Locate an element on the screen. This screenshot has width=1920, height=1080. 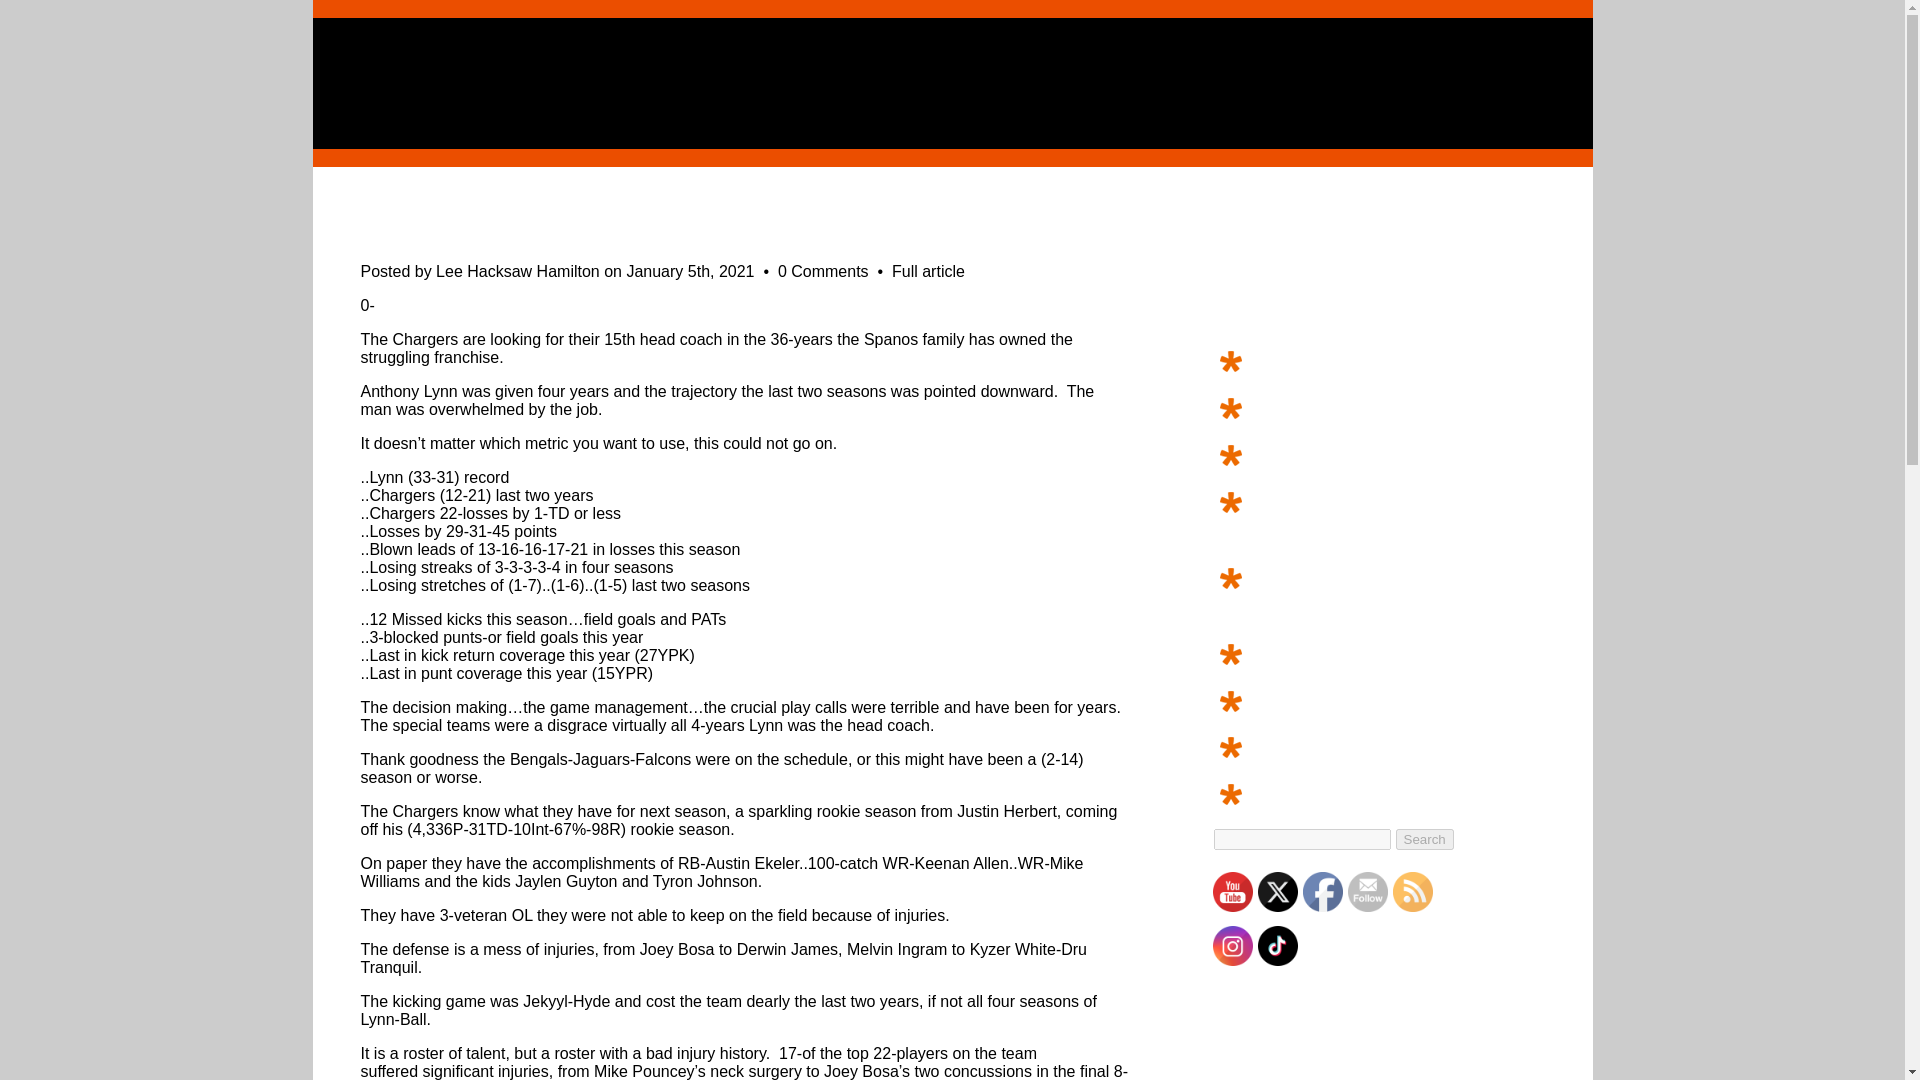
Lee Hacksaw Hamilton is located at coordinates (517, 271).